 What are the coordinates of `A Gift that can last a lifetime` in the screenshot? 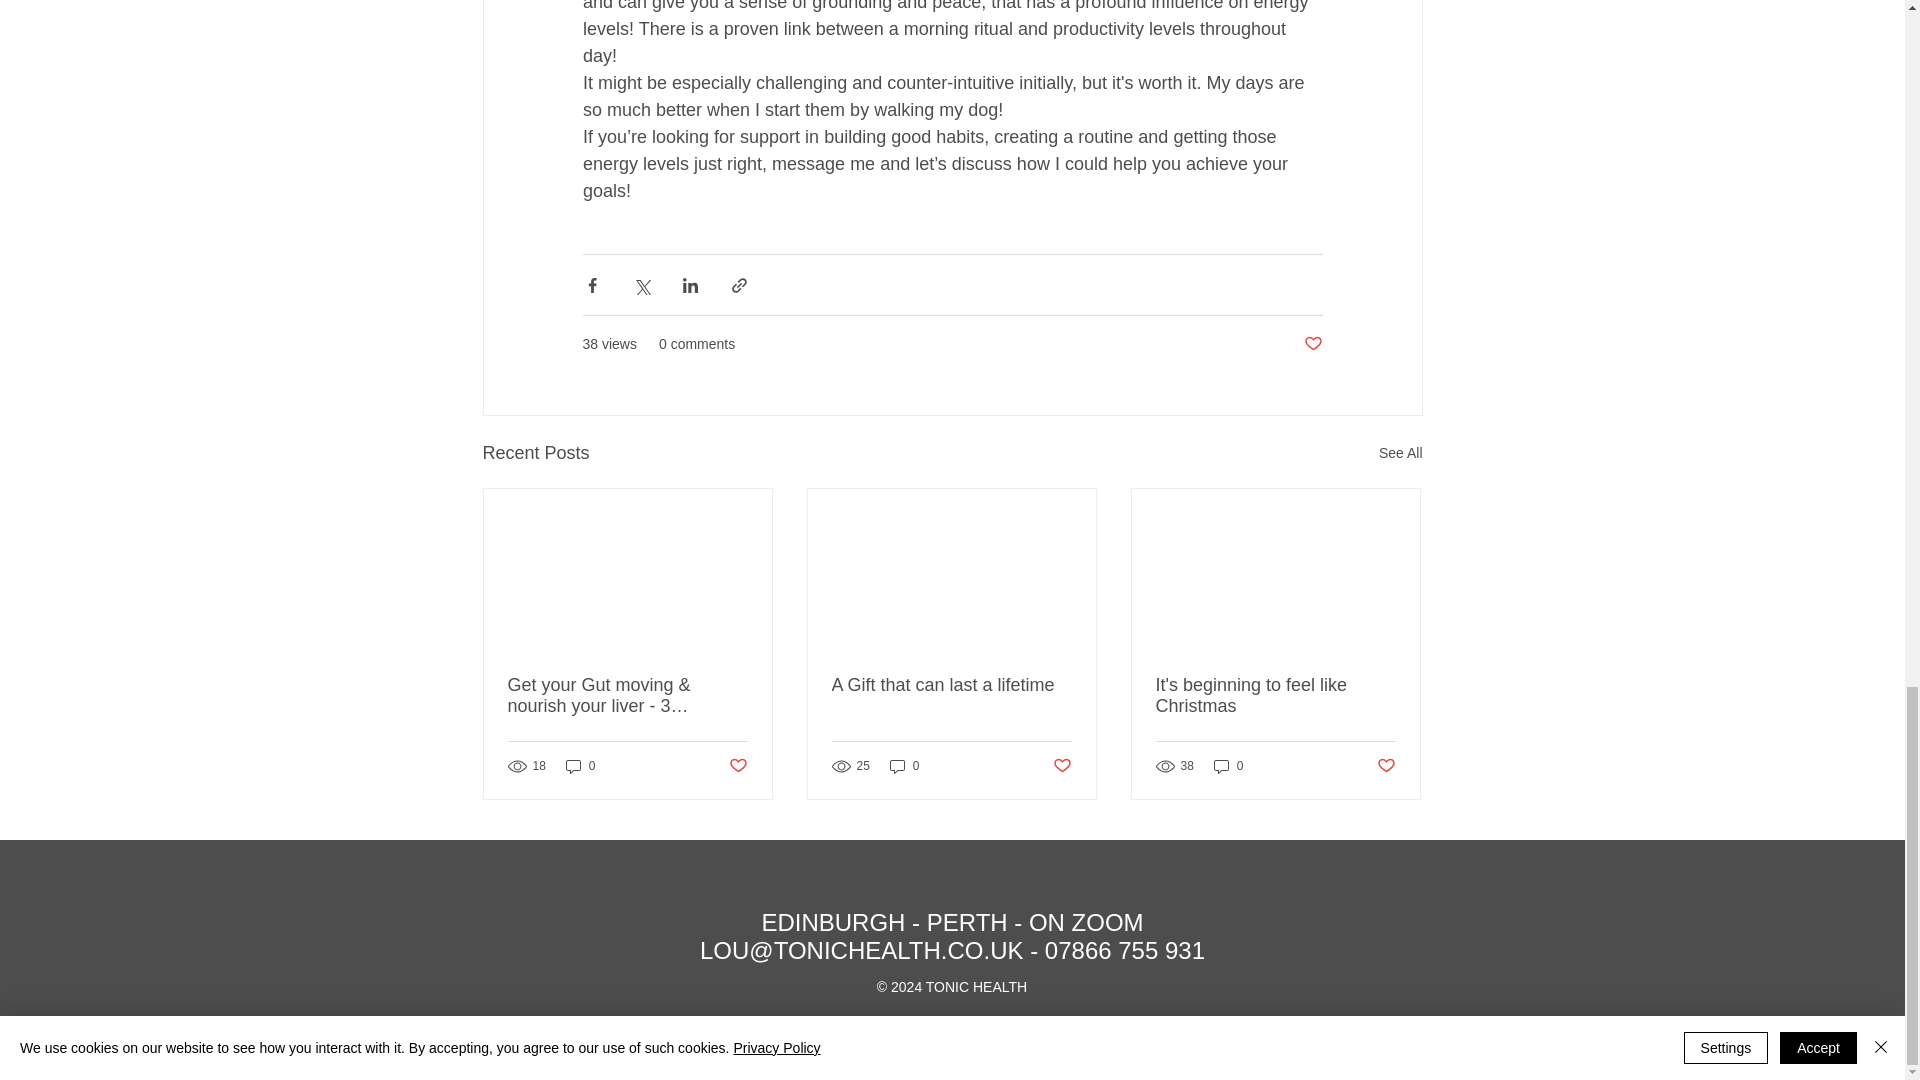 It's located at (951, 685).